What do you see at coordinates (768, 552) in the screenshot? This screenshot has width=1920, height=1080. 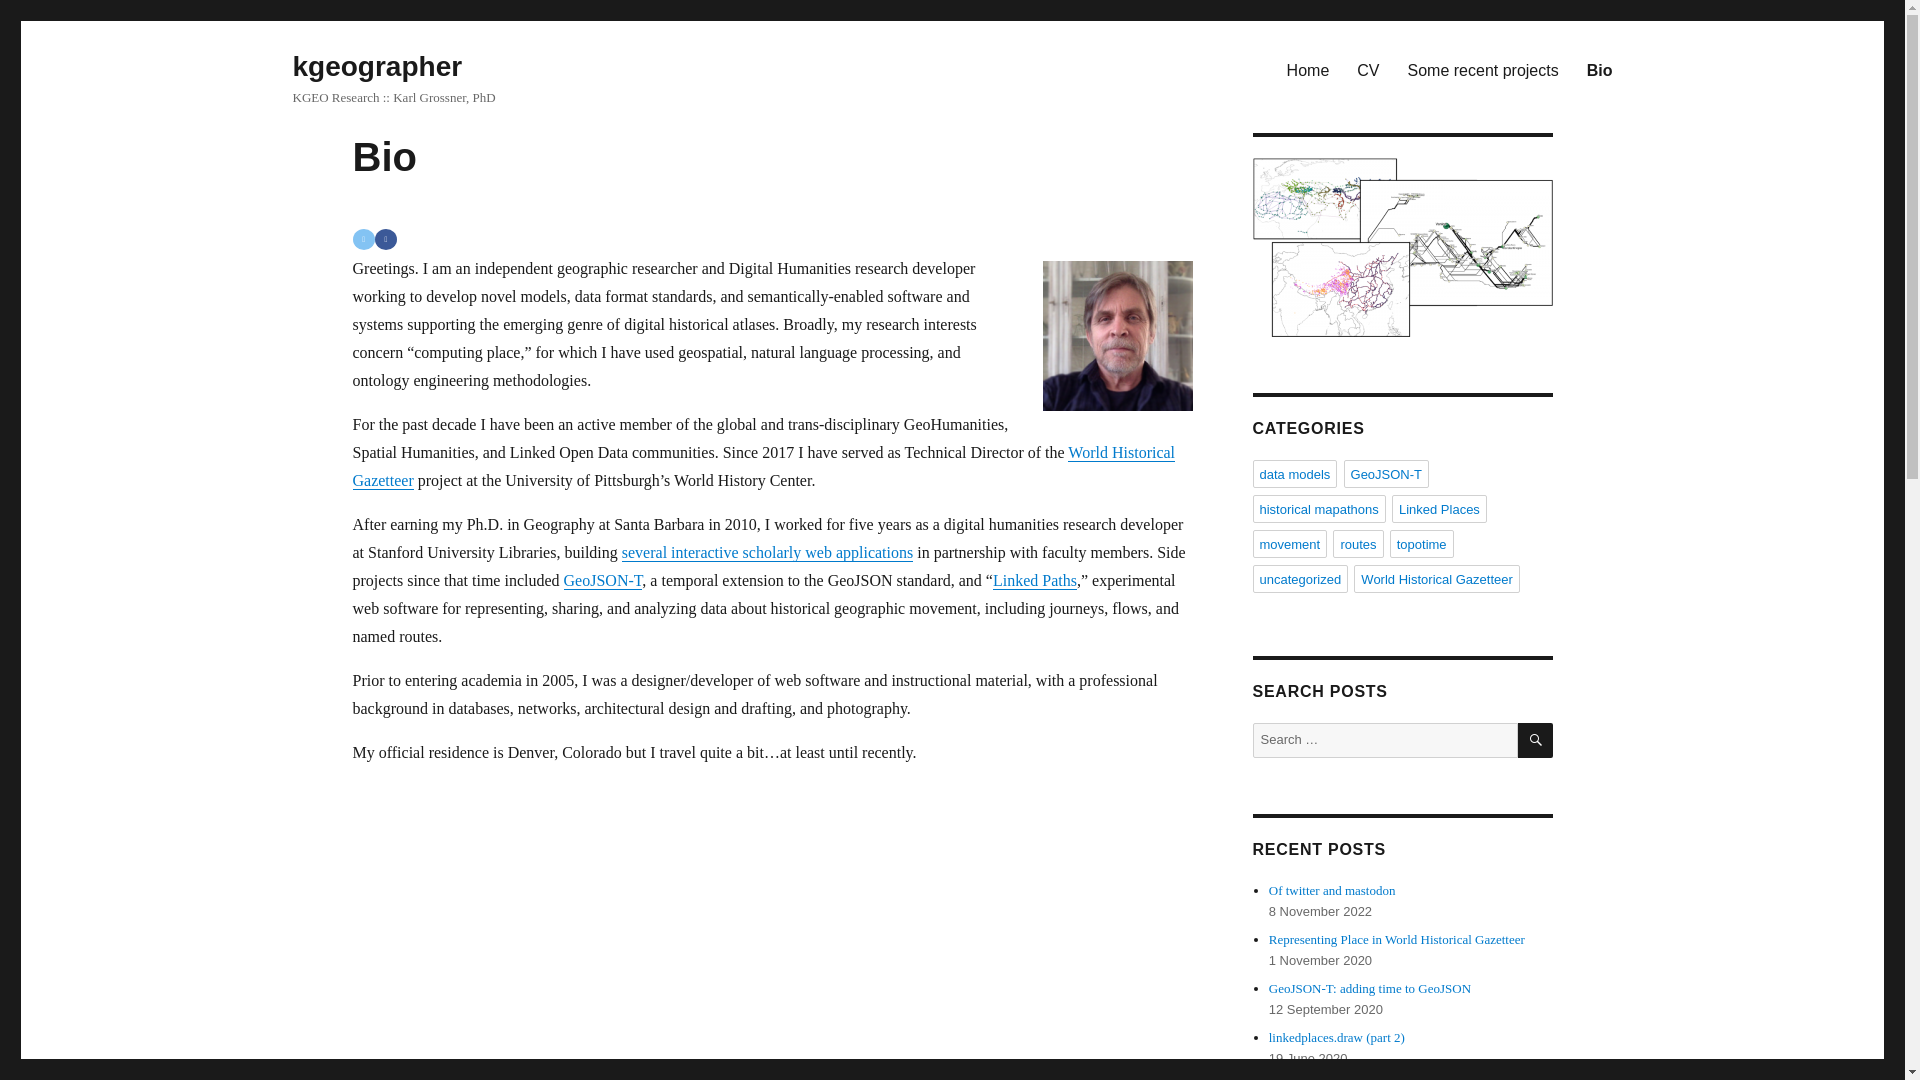 I see `several interactive scholarly web applications` at bounding box center [768, 552].